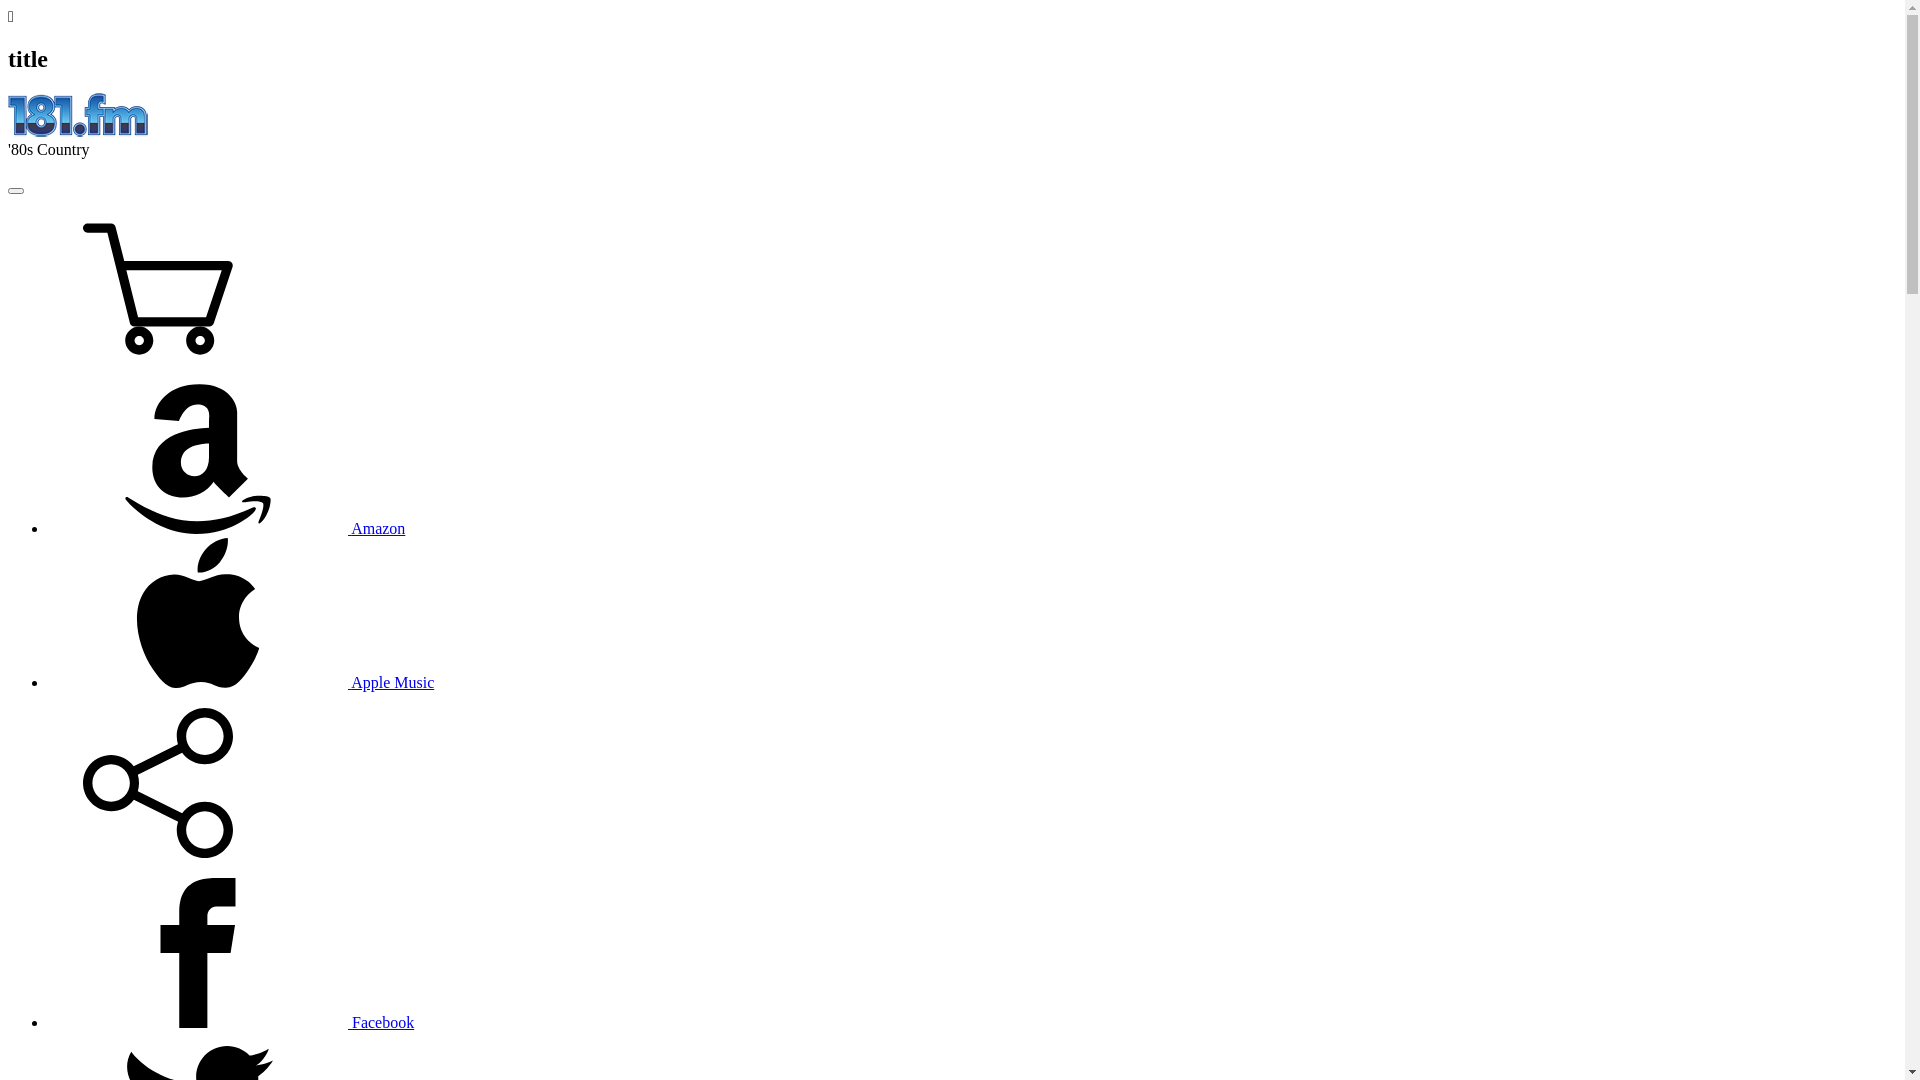 This screenshot has width=1920, height=1080. What do you see at coordinates (241, 682) in the screenshot?
I see `Apple Music` at bounding box center [241, 682].